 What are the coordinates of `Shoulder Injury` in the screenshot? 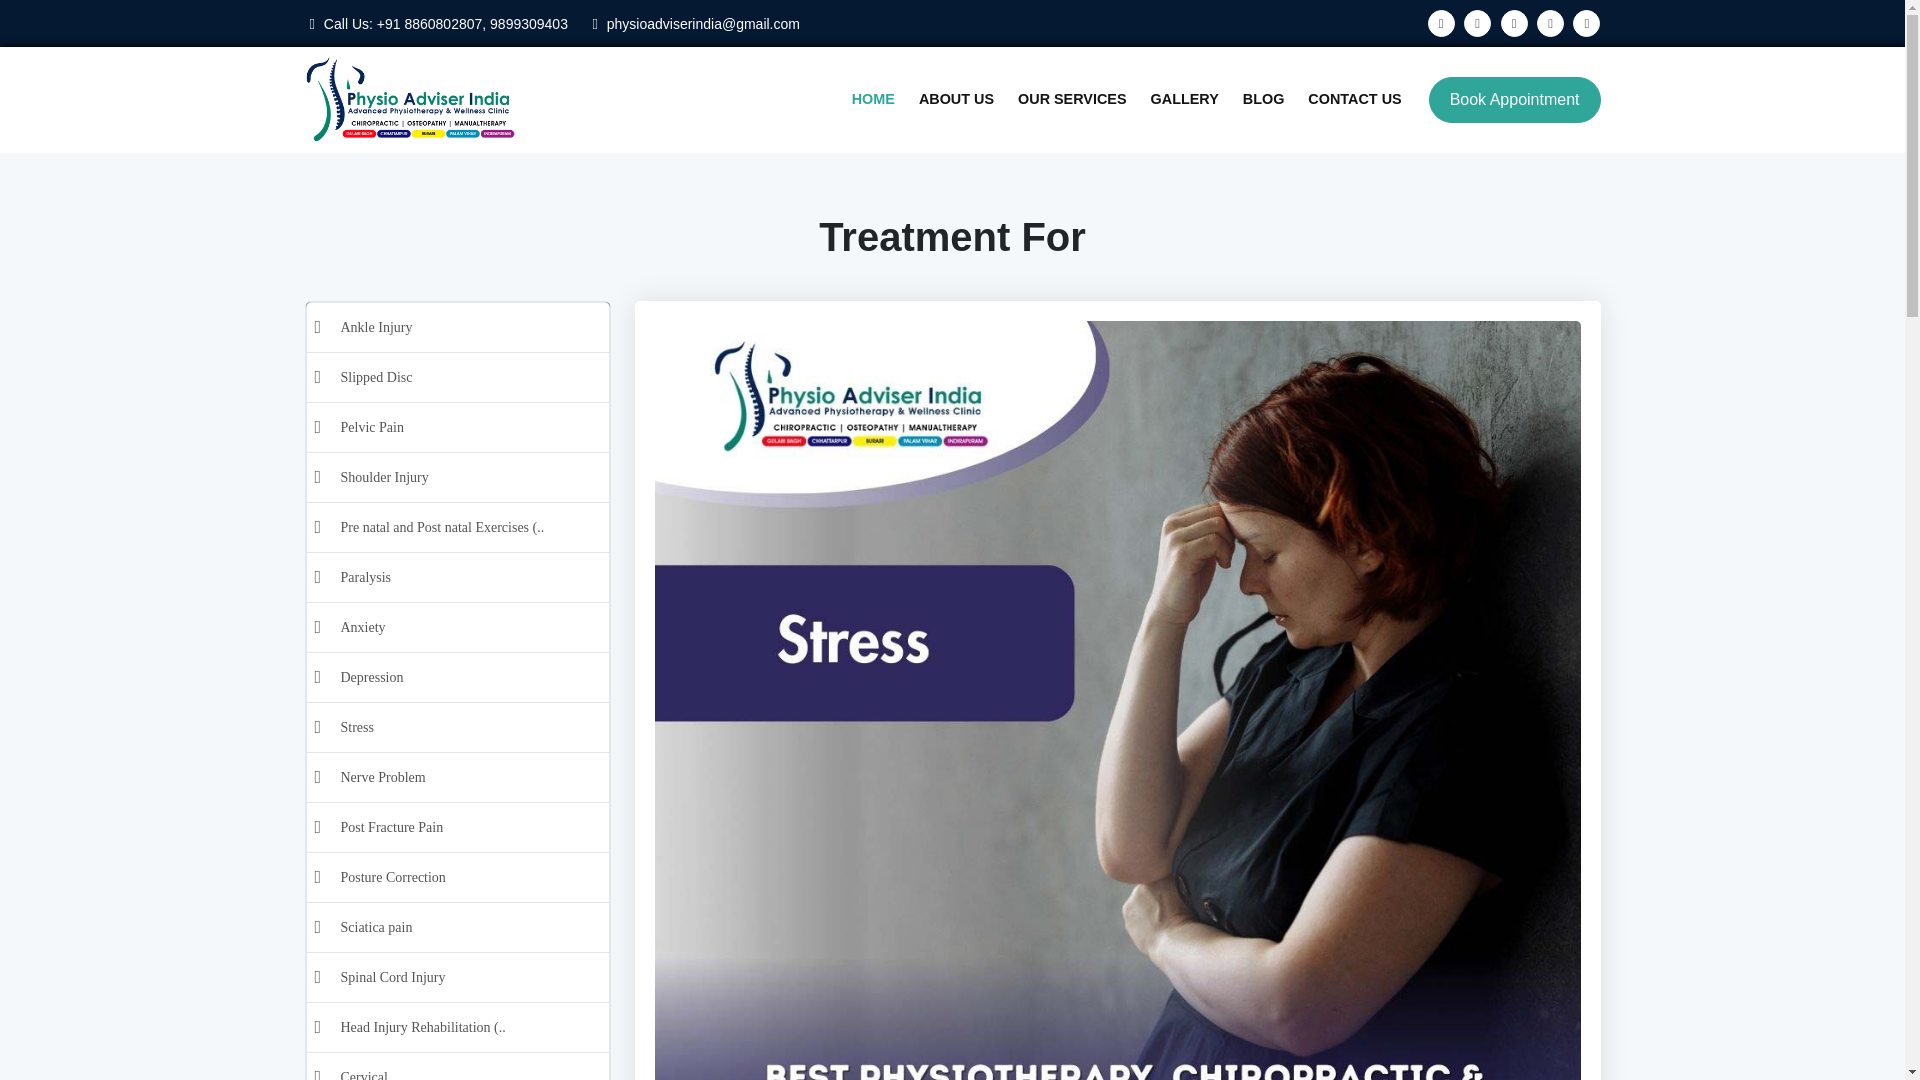 It's located at (469, 477).